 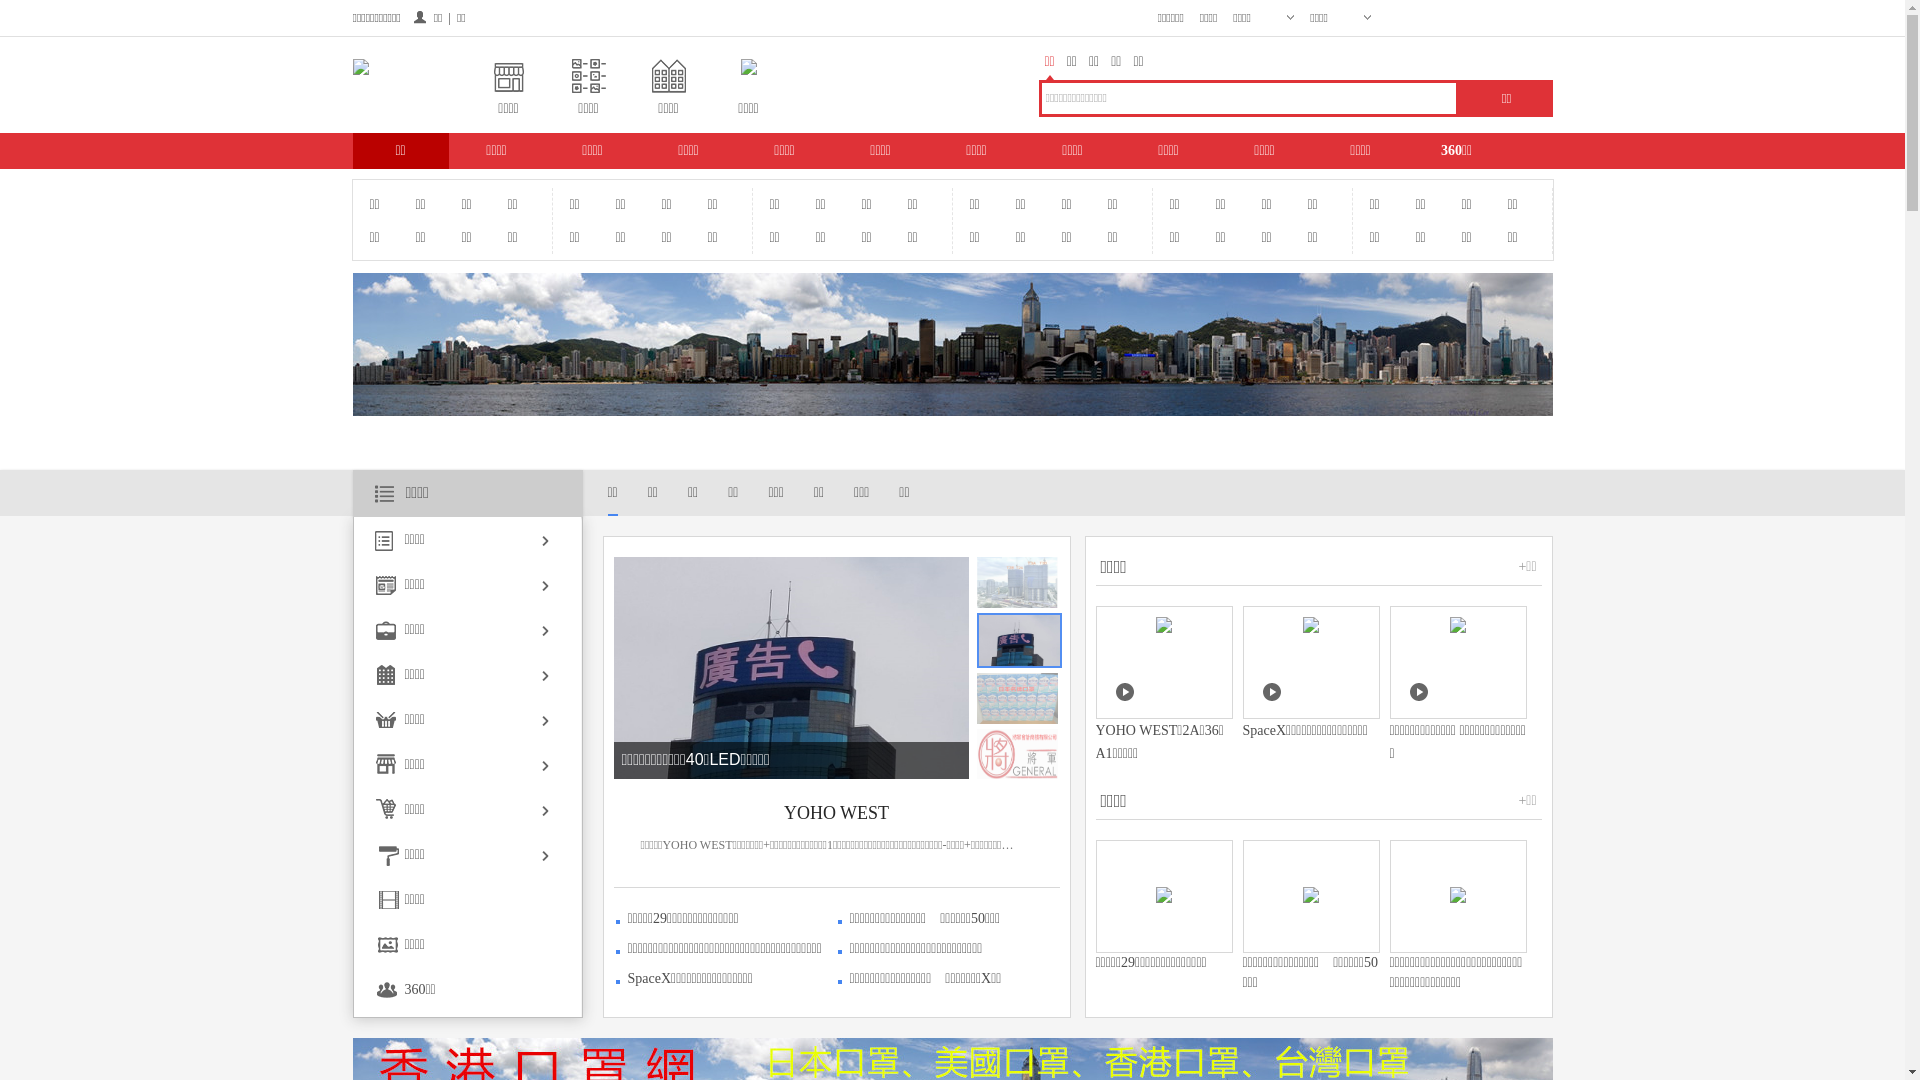 What do you see at coordinates (444, 760) in the screenshot?
I see `YOHO WEST` at bounding box center [444, 760].